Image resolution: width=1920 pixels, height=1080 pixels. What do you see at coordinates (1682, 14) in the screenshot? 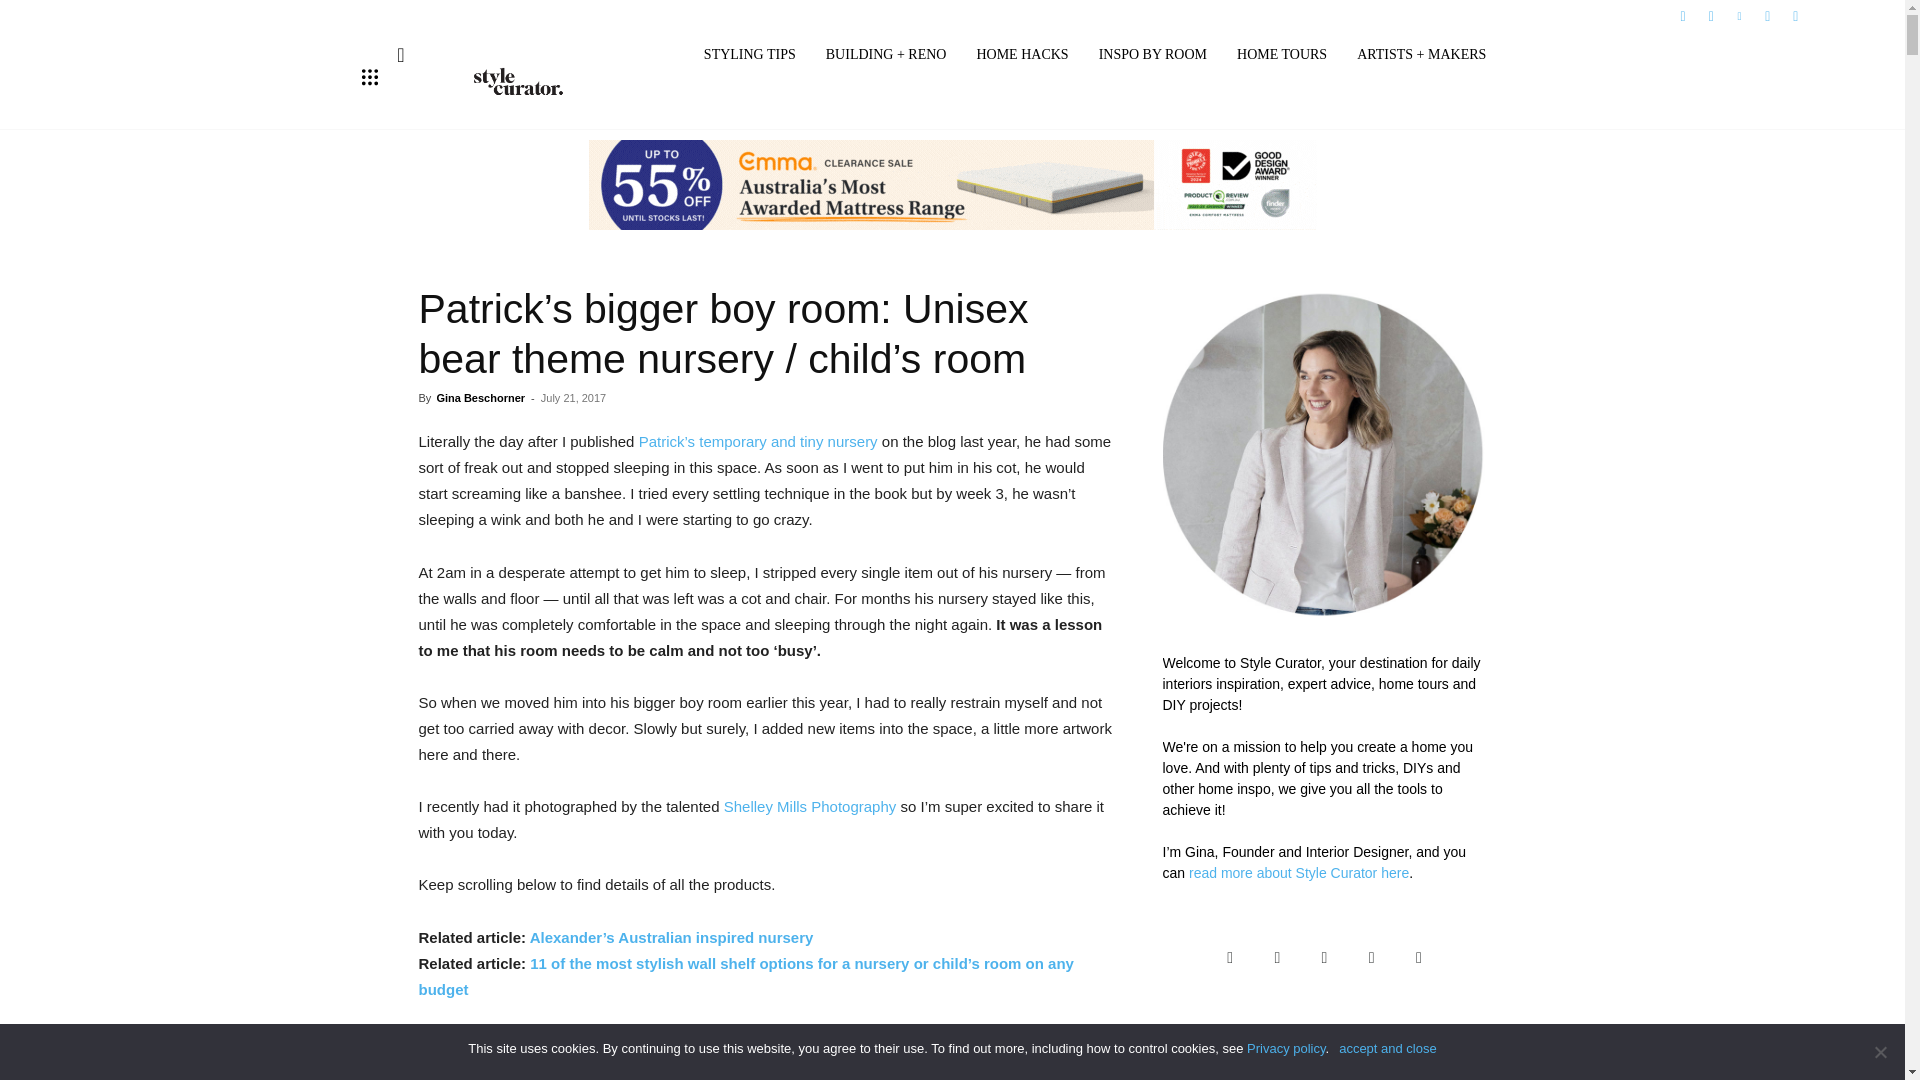
I see `Facebook` at bounding box center [1682, 14].